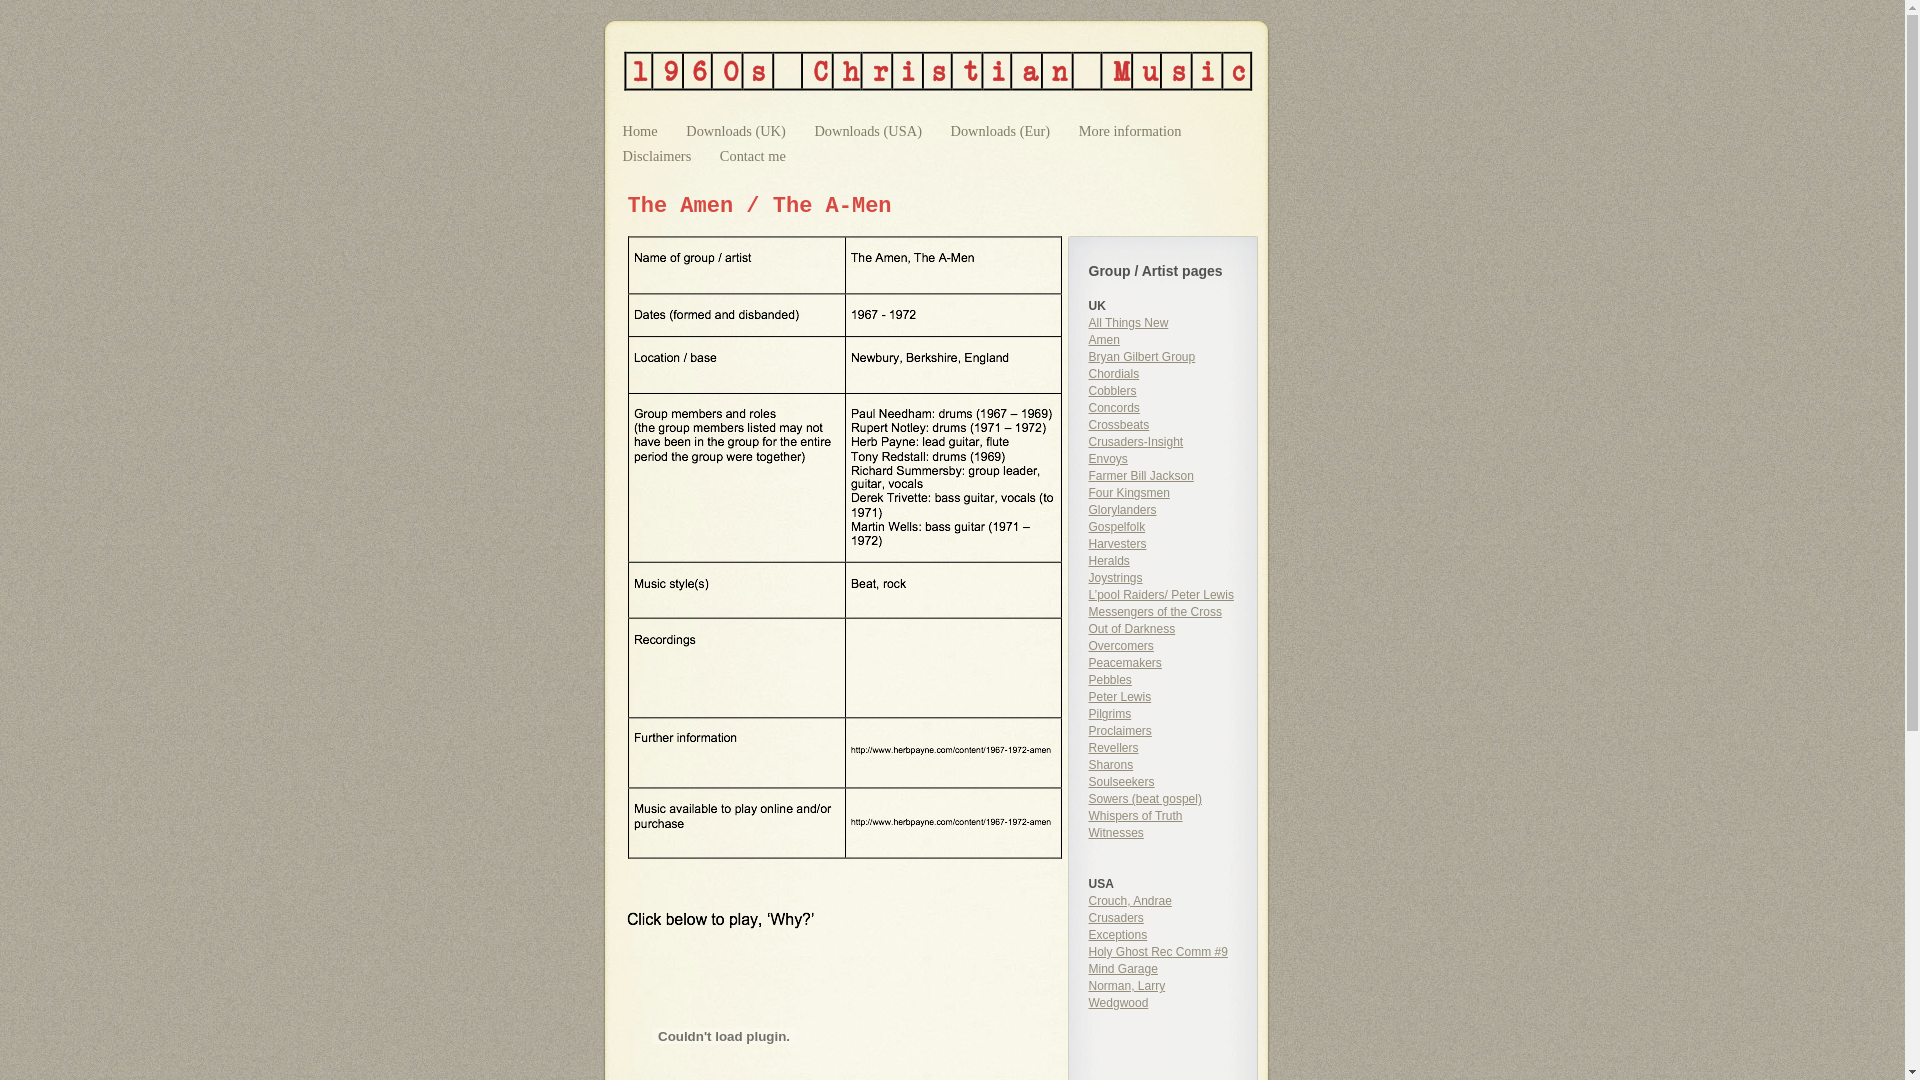 The image size is (1920, 1080). I want to click on Home, so click(642, 131).